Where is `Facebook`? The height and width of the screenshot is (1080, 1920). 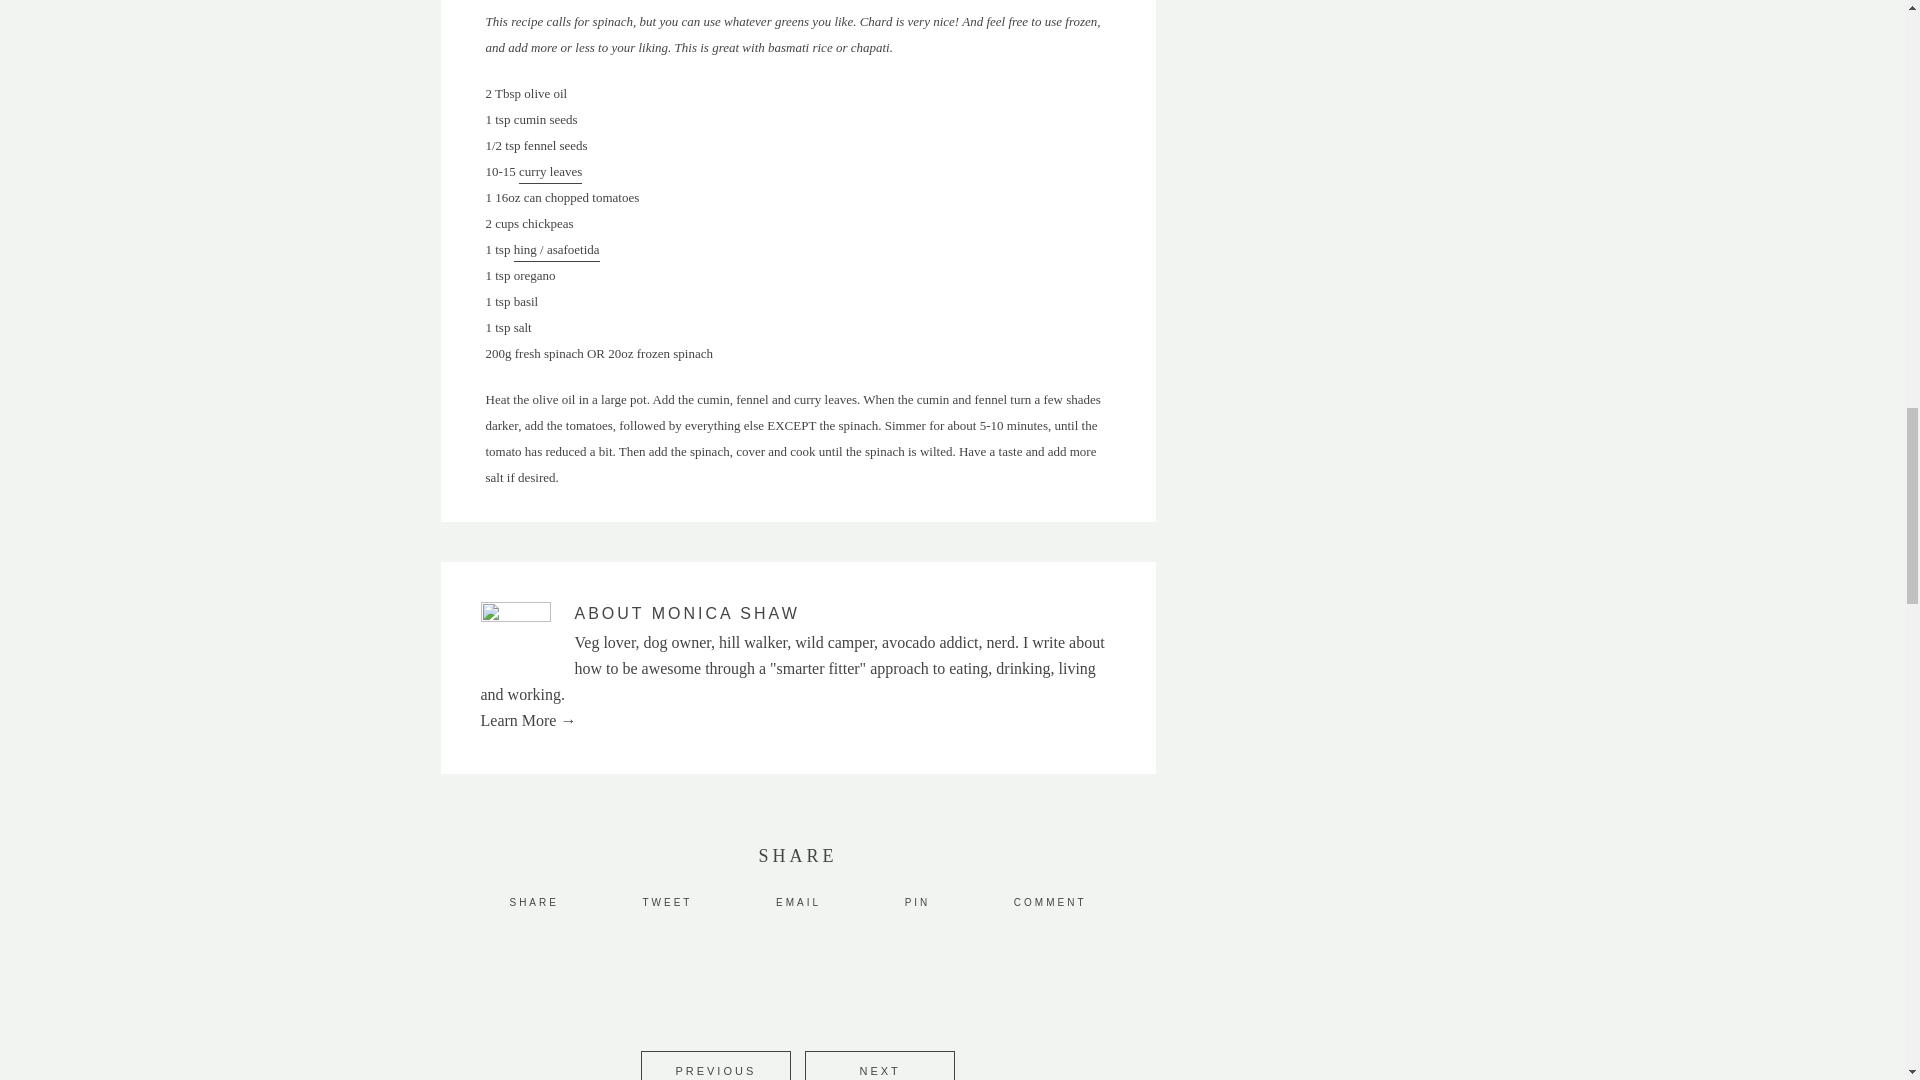 Facebook is located at coordinates (533, 902).